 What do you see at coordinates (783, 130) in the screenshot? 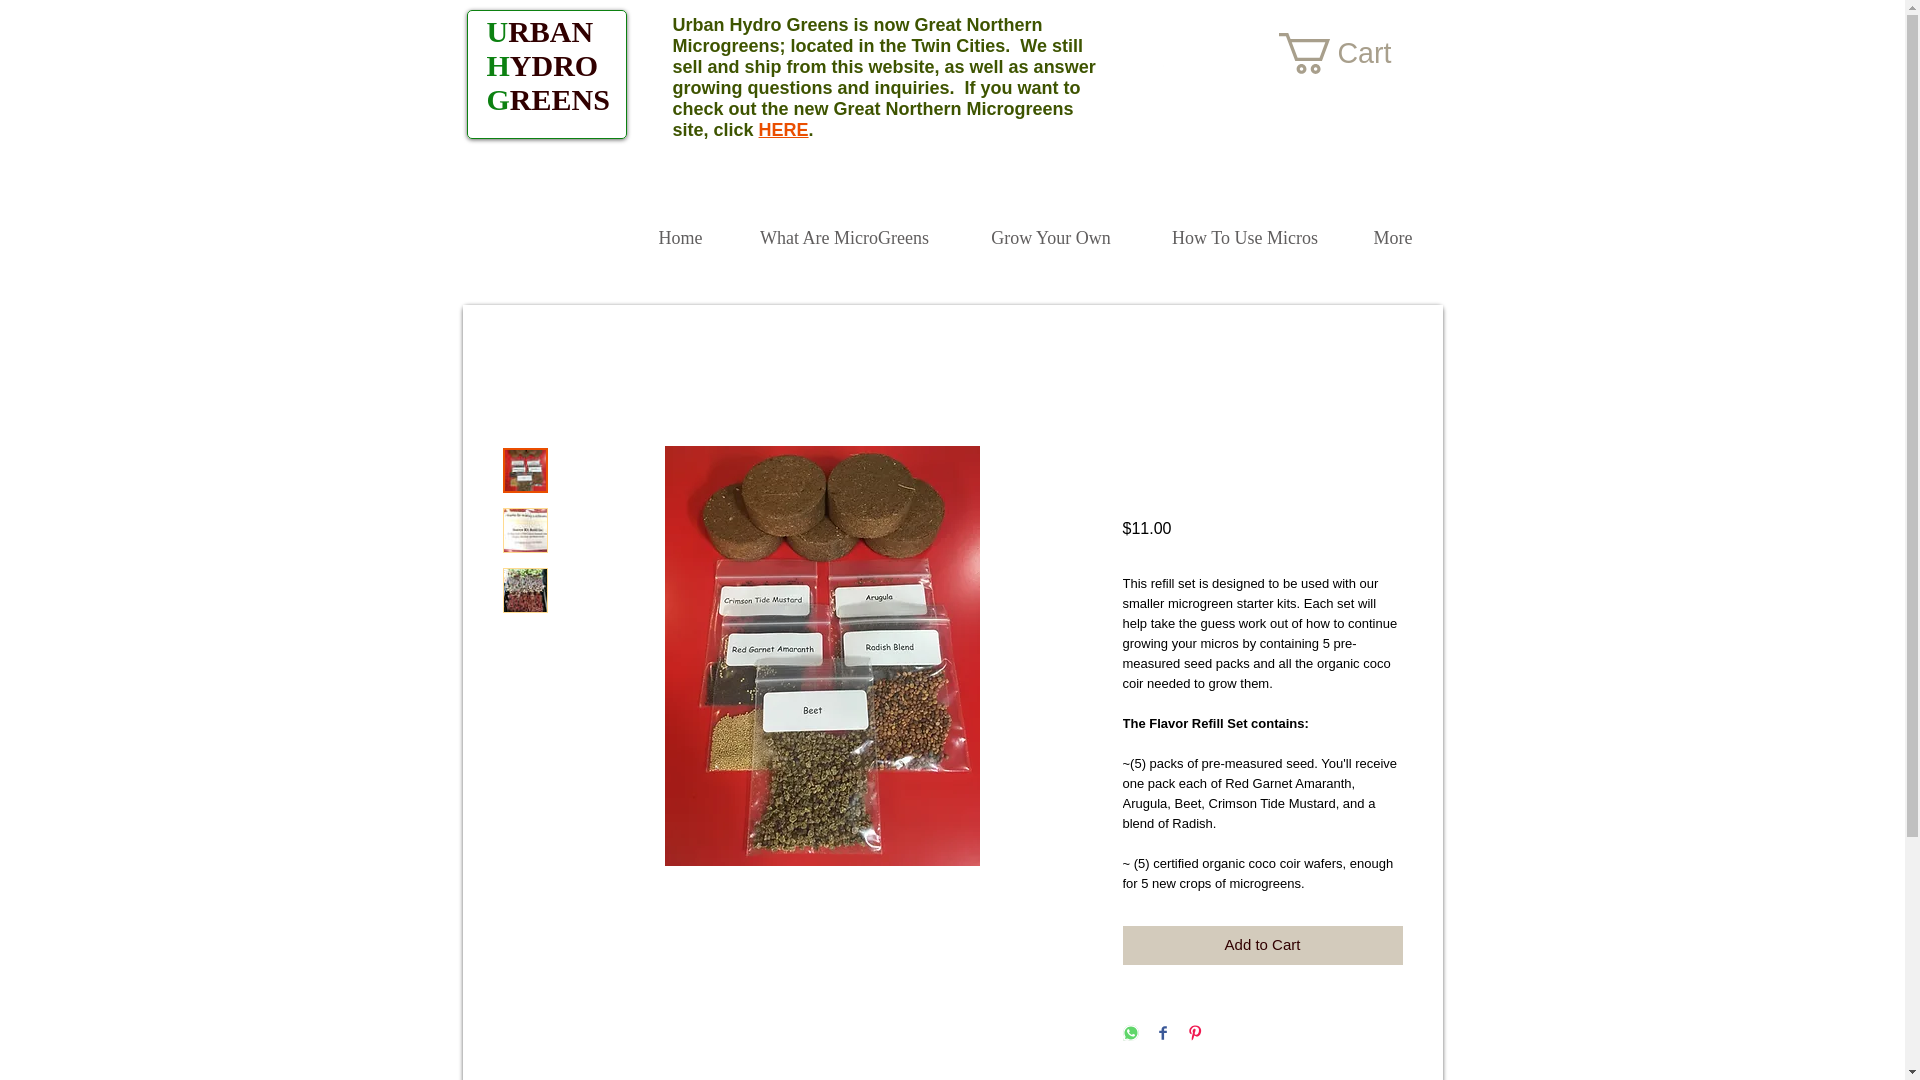
I see `HERE` at bounding box center [783, 130].